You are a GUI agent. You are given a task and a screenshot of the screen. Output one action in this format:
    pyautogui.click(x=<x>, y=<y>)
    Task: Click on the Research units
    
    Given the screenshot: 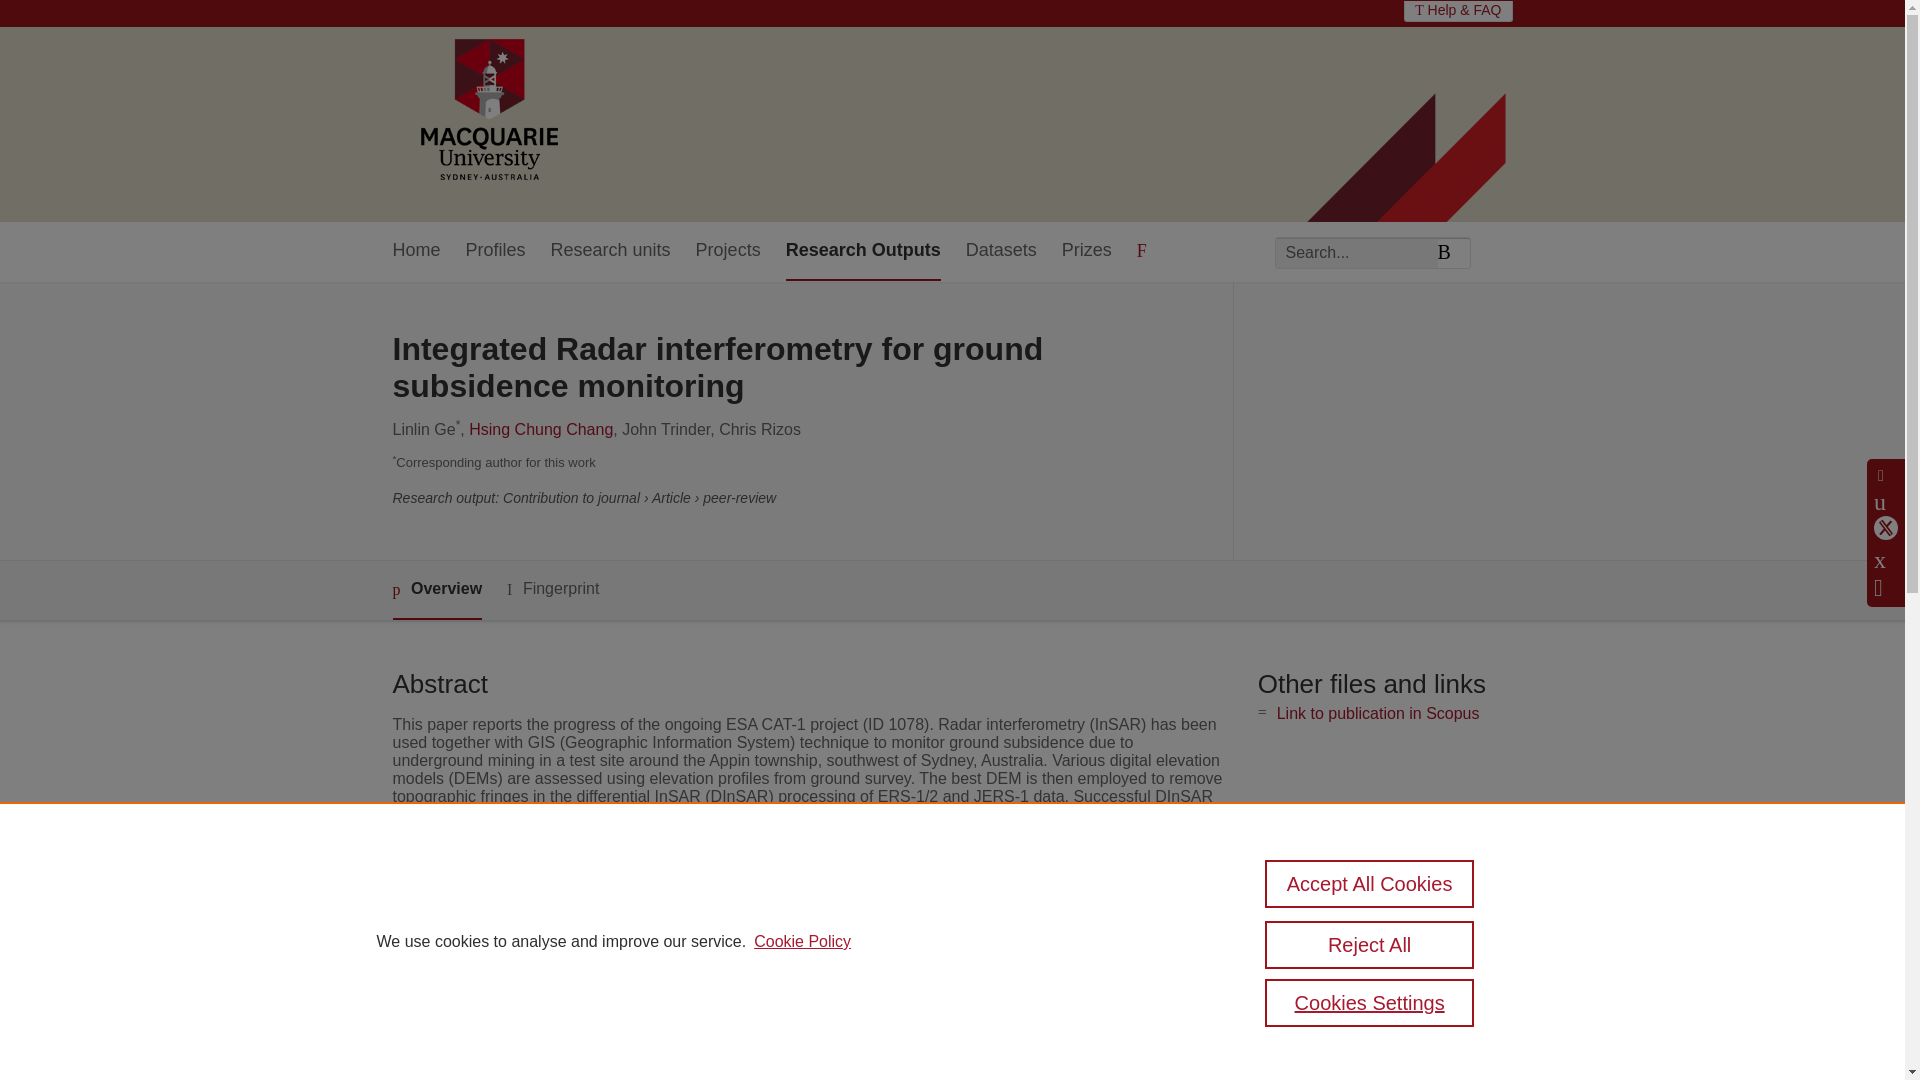 What is the action you would take?
    pyautogui.click(x=610, y=251)
    